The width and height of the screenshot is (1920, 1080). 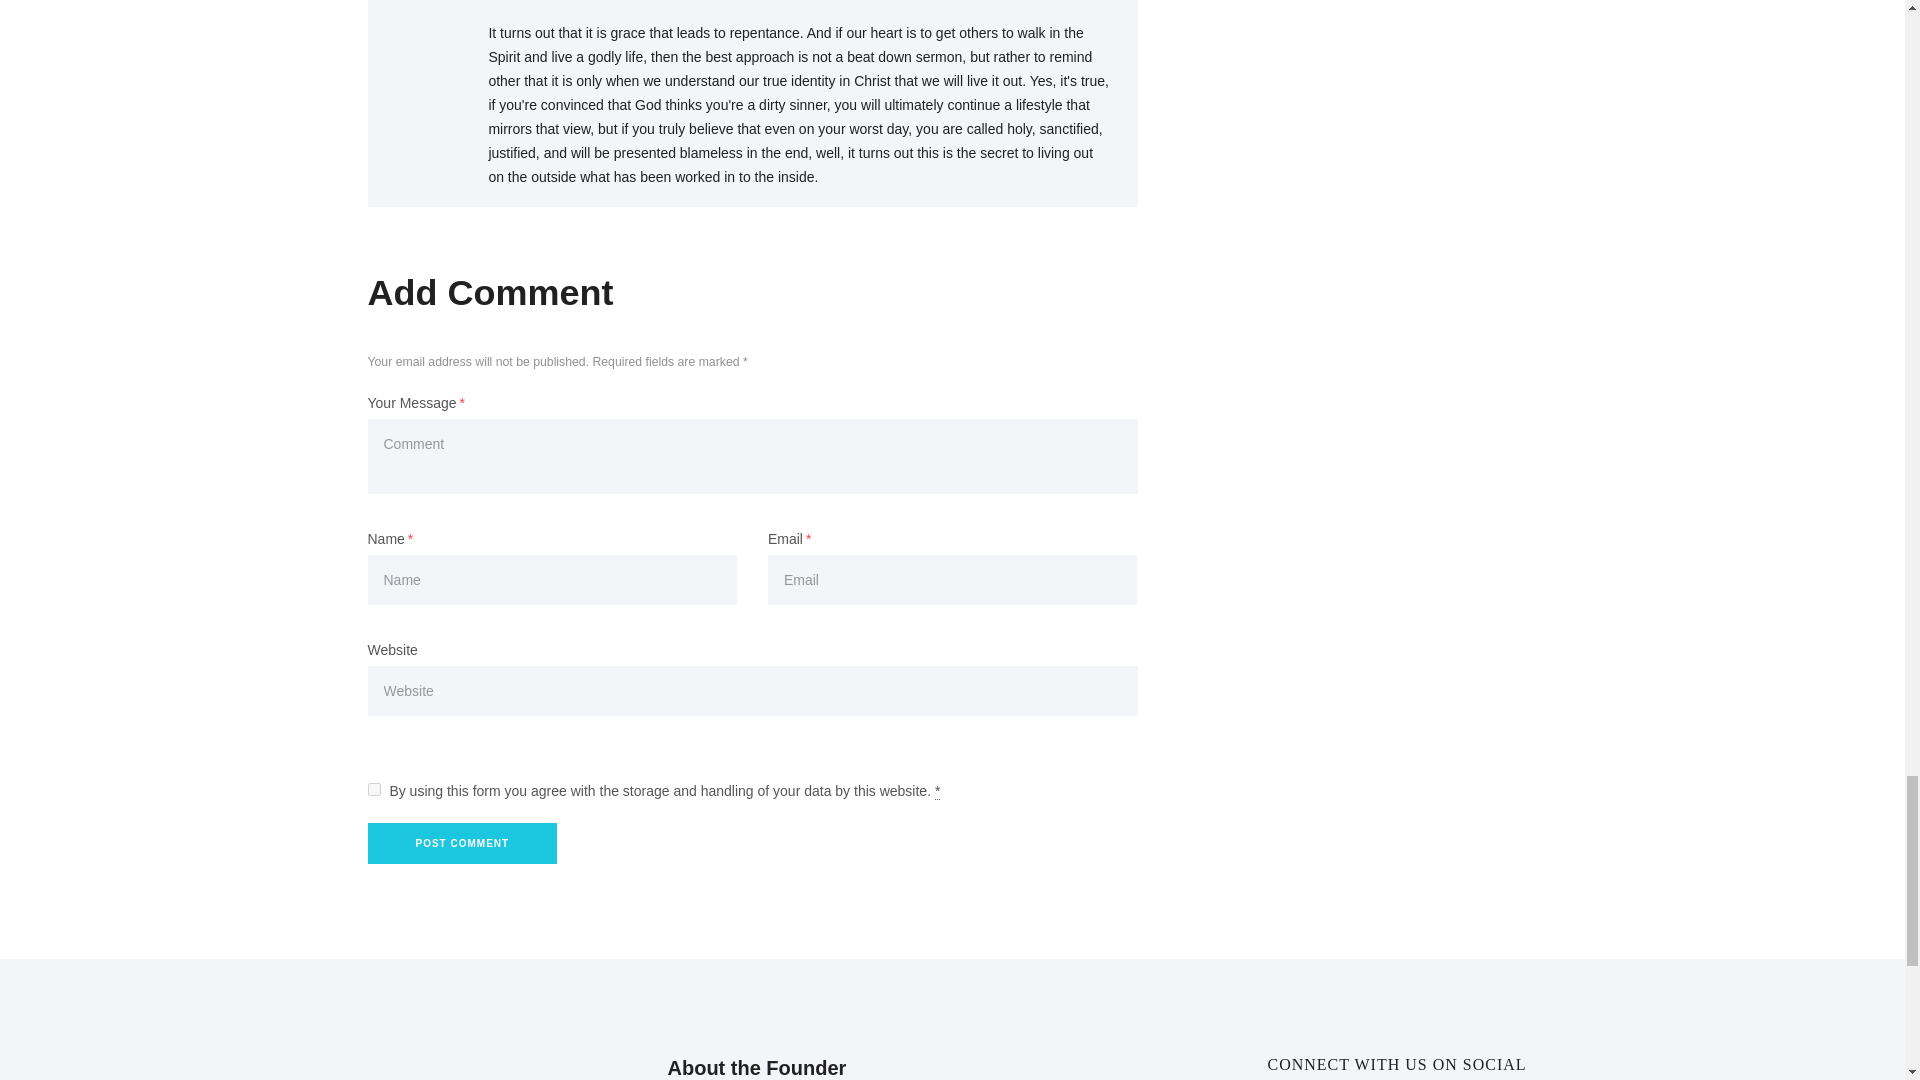 What do you see at coordinates (463, 843) in the screenshot?
I see `Post Comment` at bounding box center [463, 843].